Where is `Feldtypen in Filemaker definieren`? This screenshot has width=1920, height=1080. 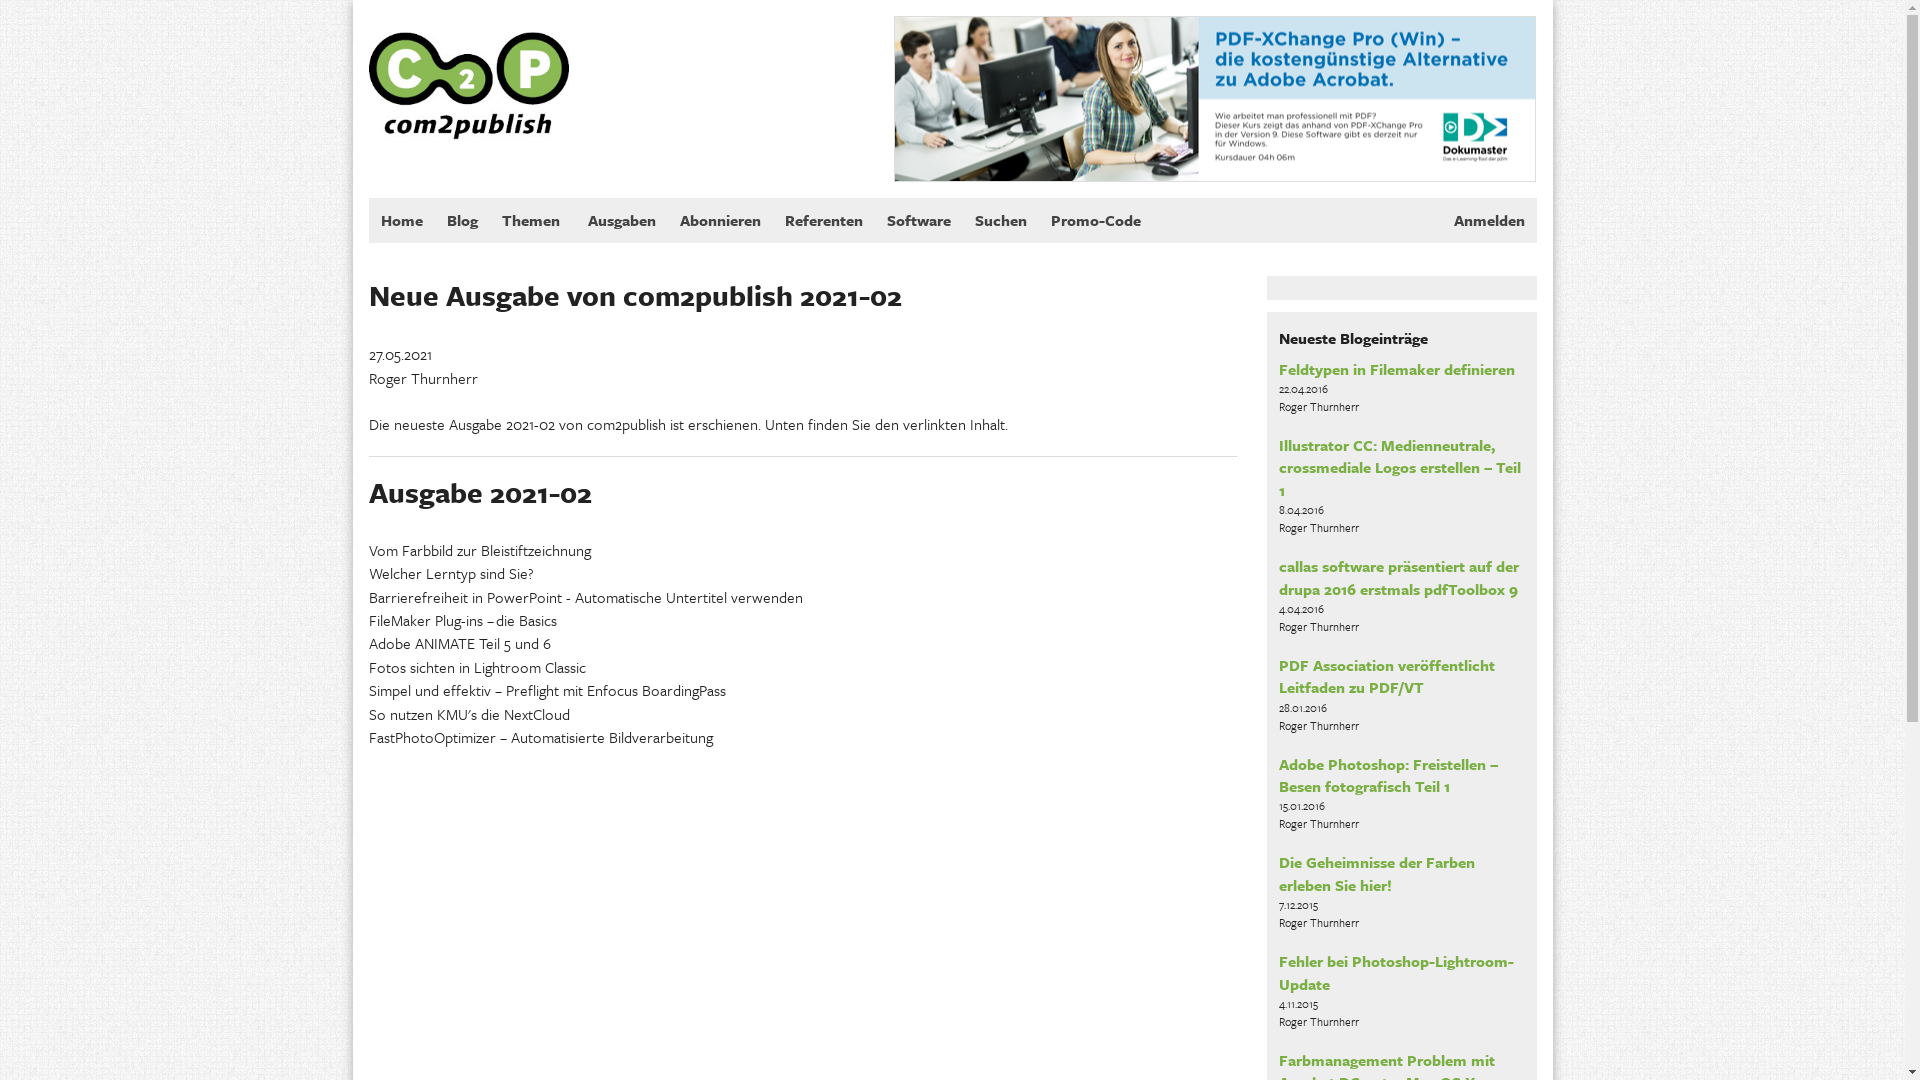 Feldtypen in Filemaker definieren is located at coordinates (1397, 369).